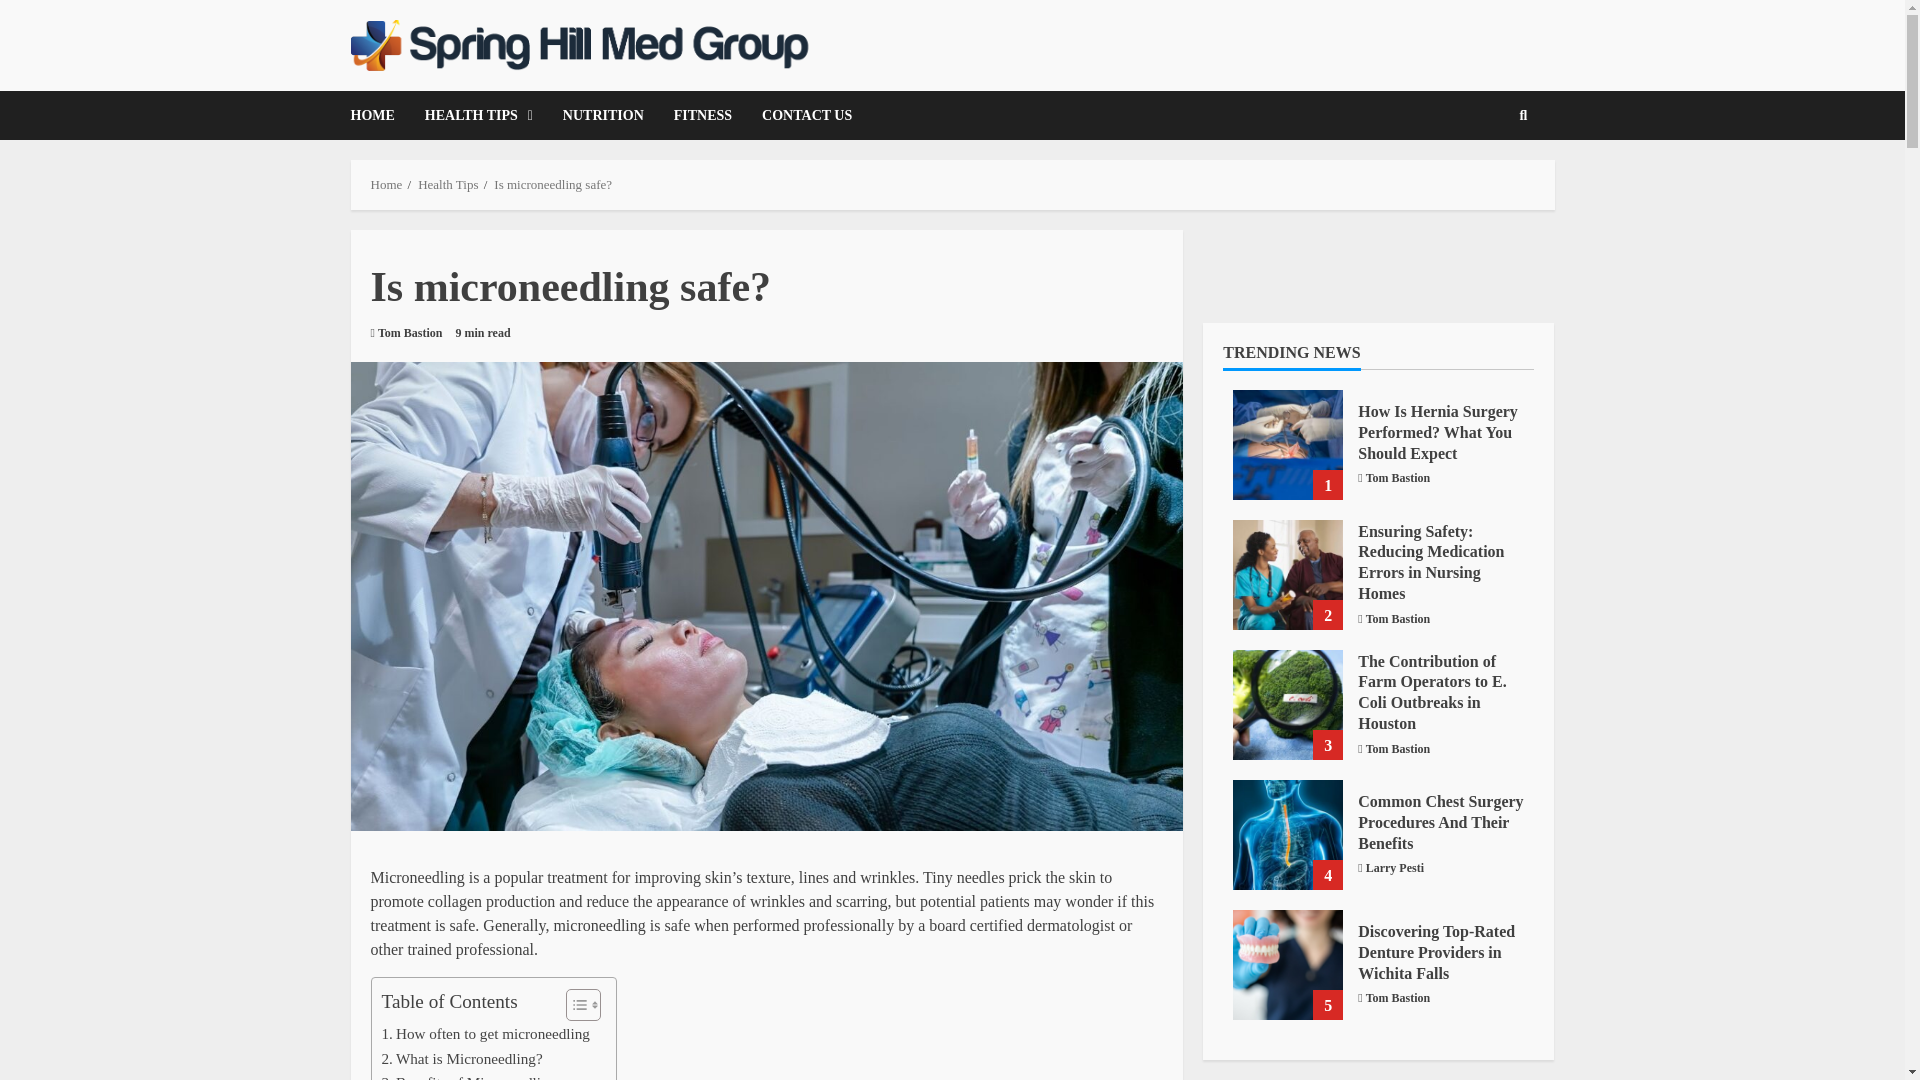 The image size is (1920, 1080). Describe the element at coordinates (469, 1076) in the screenshot. I see `Benefits of Microneedling` at that location.